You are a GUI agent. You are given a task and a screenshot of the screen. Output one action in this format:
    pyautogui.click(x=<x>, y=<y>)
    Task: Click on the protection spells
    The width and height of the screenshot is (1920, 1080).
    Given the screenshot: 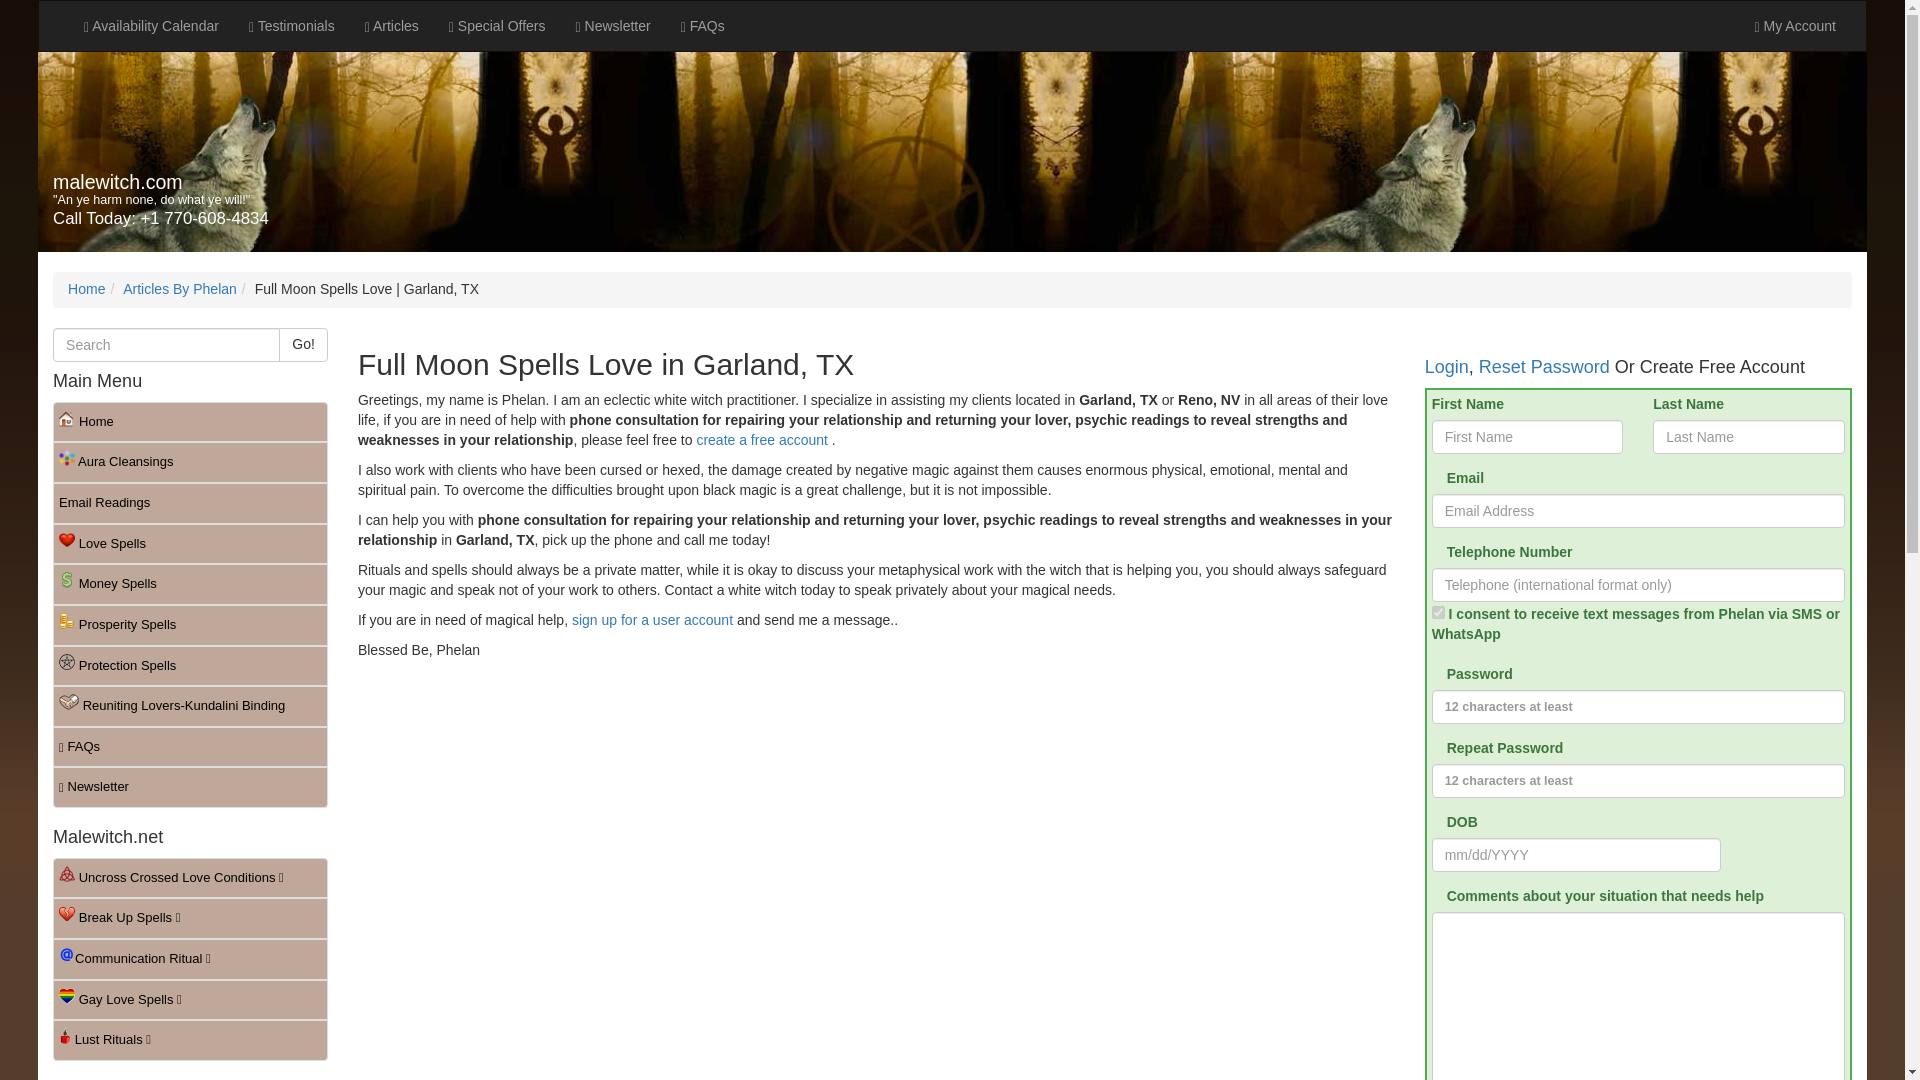 What is the action you would take?
    pyautogui.click(x=190, y=666)
    